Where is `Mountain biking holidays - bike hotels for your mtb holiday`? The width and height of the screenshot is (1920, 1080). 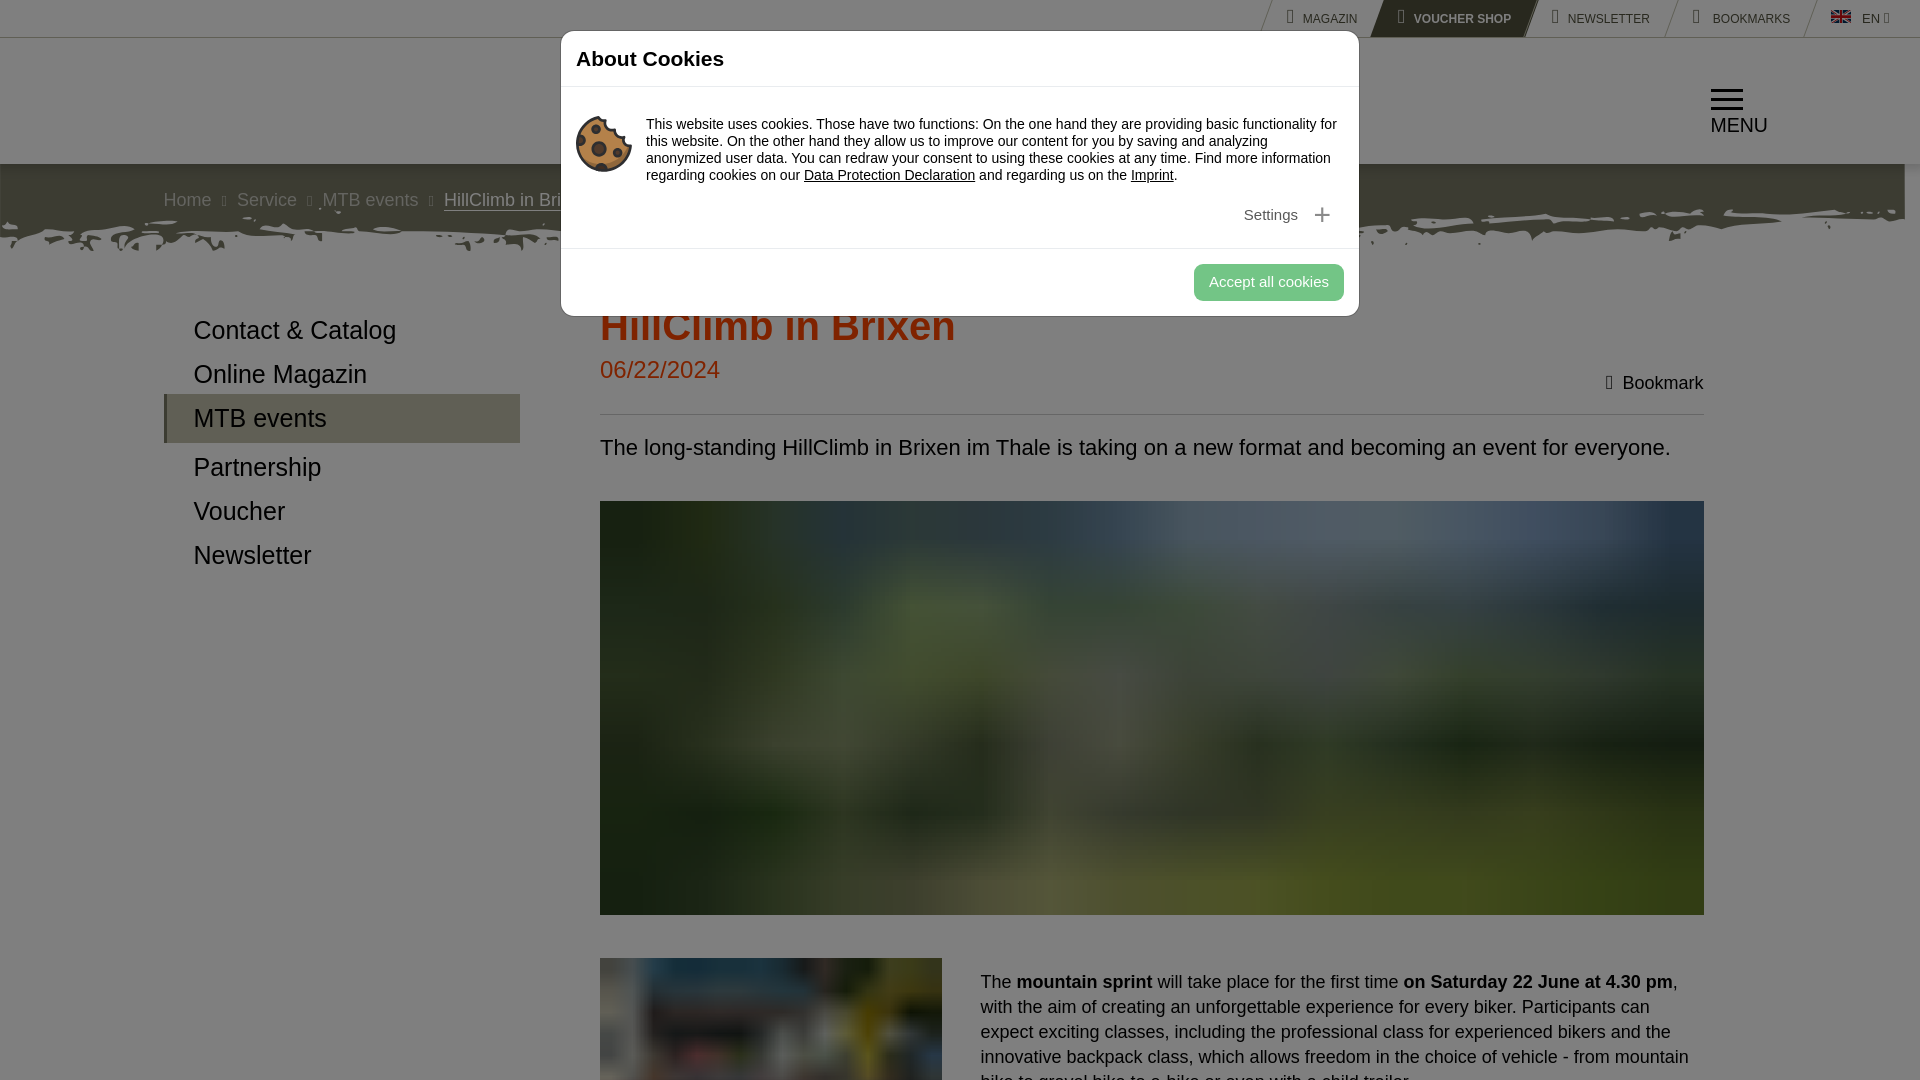
Mountain biking holidays - bike hotels for your mtb holiday is located at coordinates (250, 100).